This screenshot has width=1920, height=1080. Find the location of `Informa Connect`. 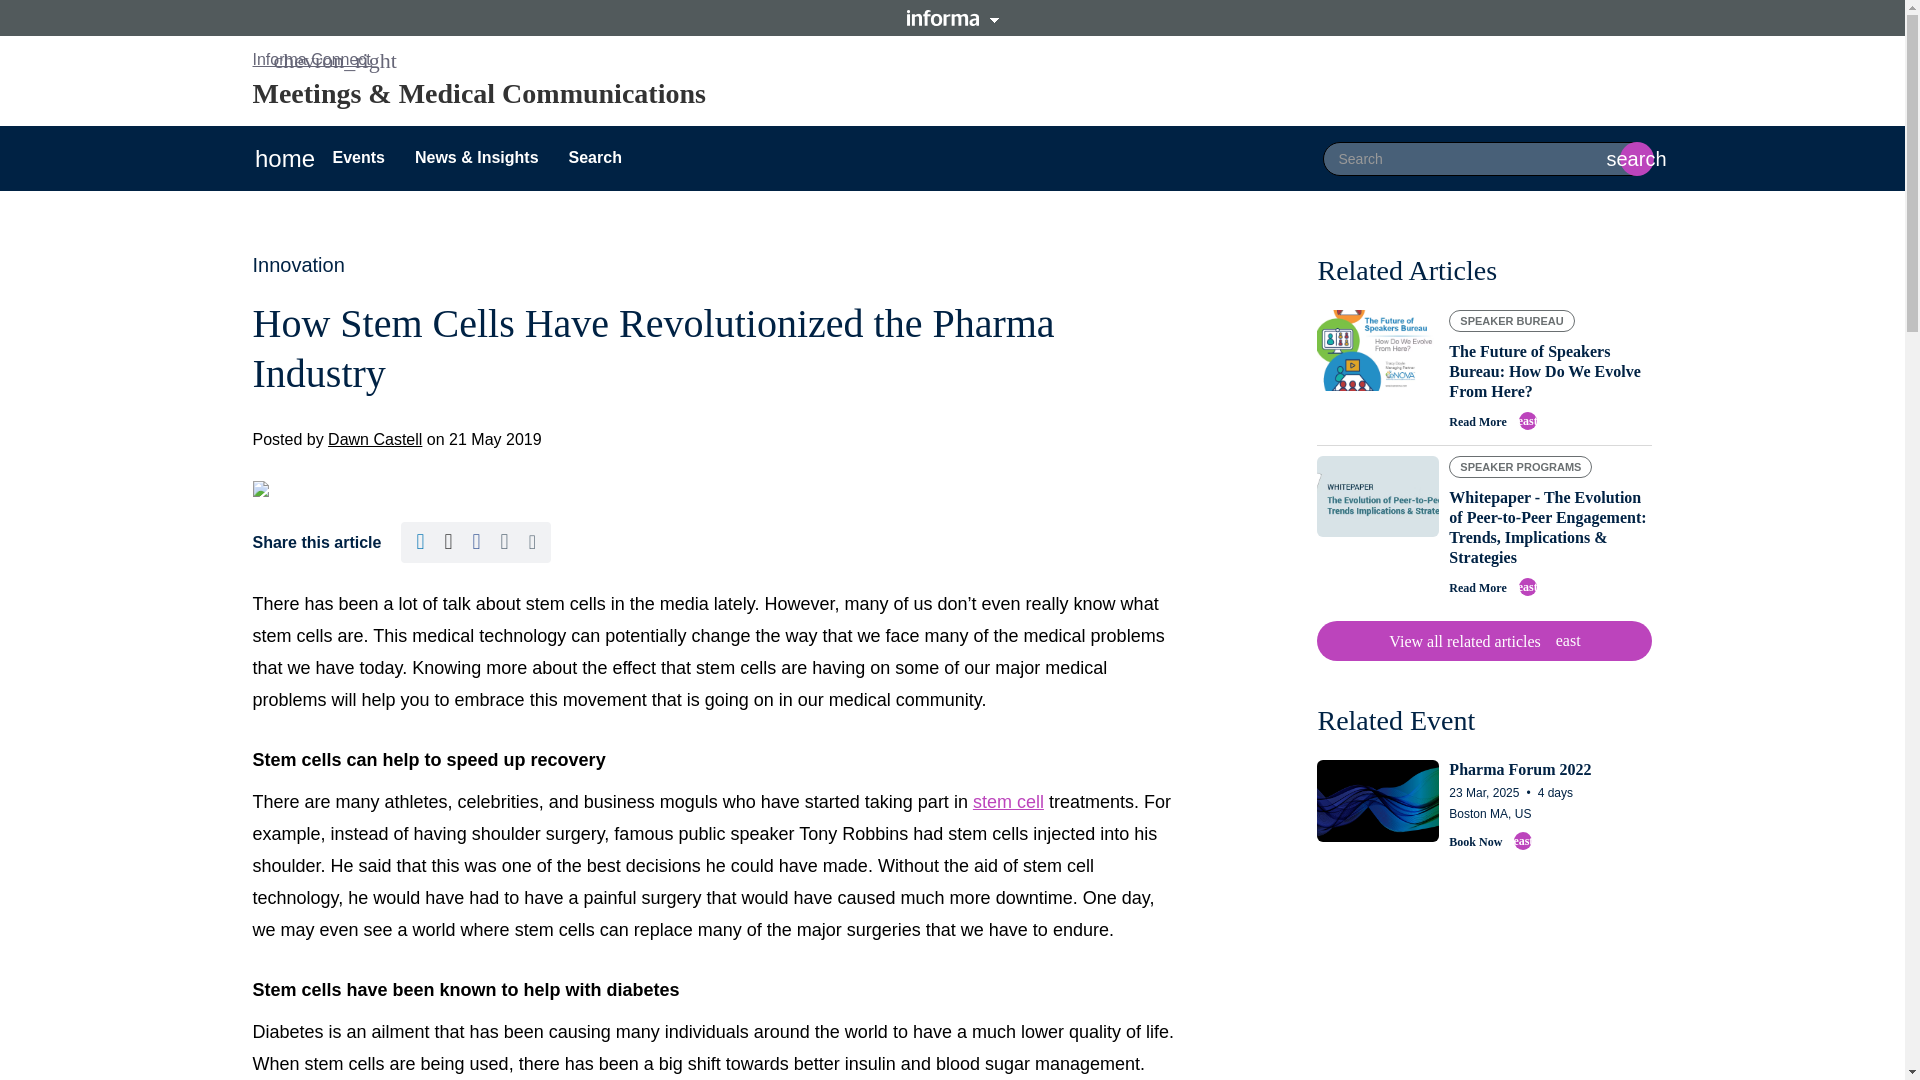

Informa Connect is located at coordinates (310, 59).